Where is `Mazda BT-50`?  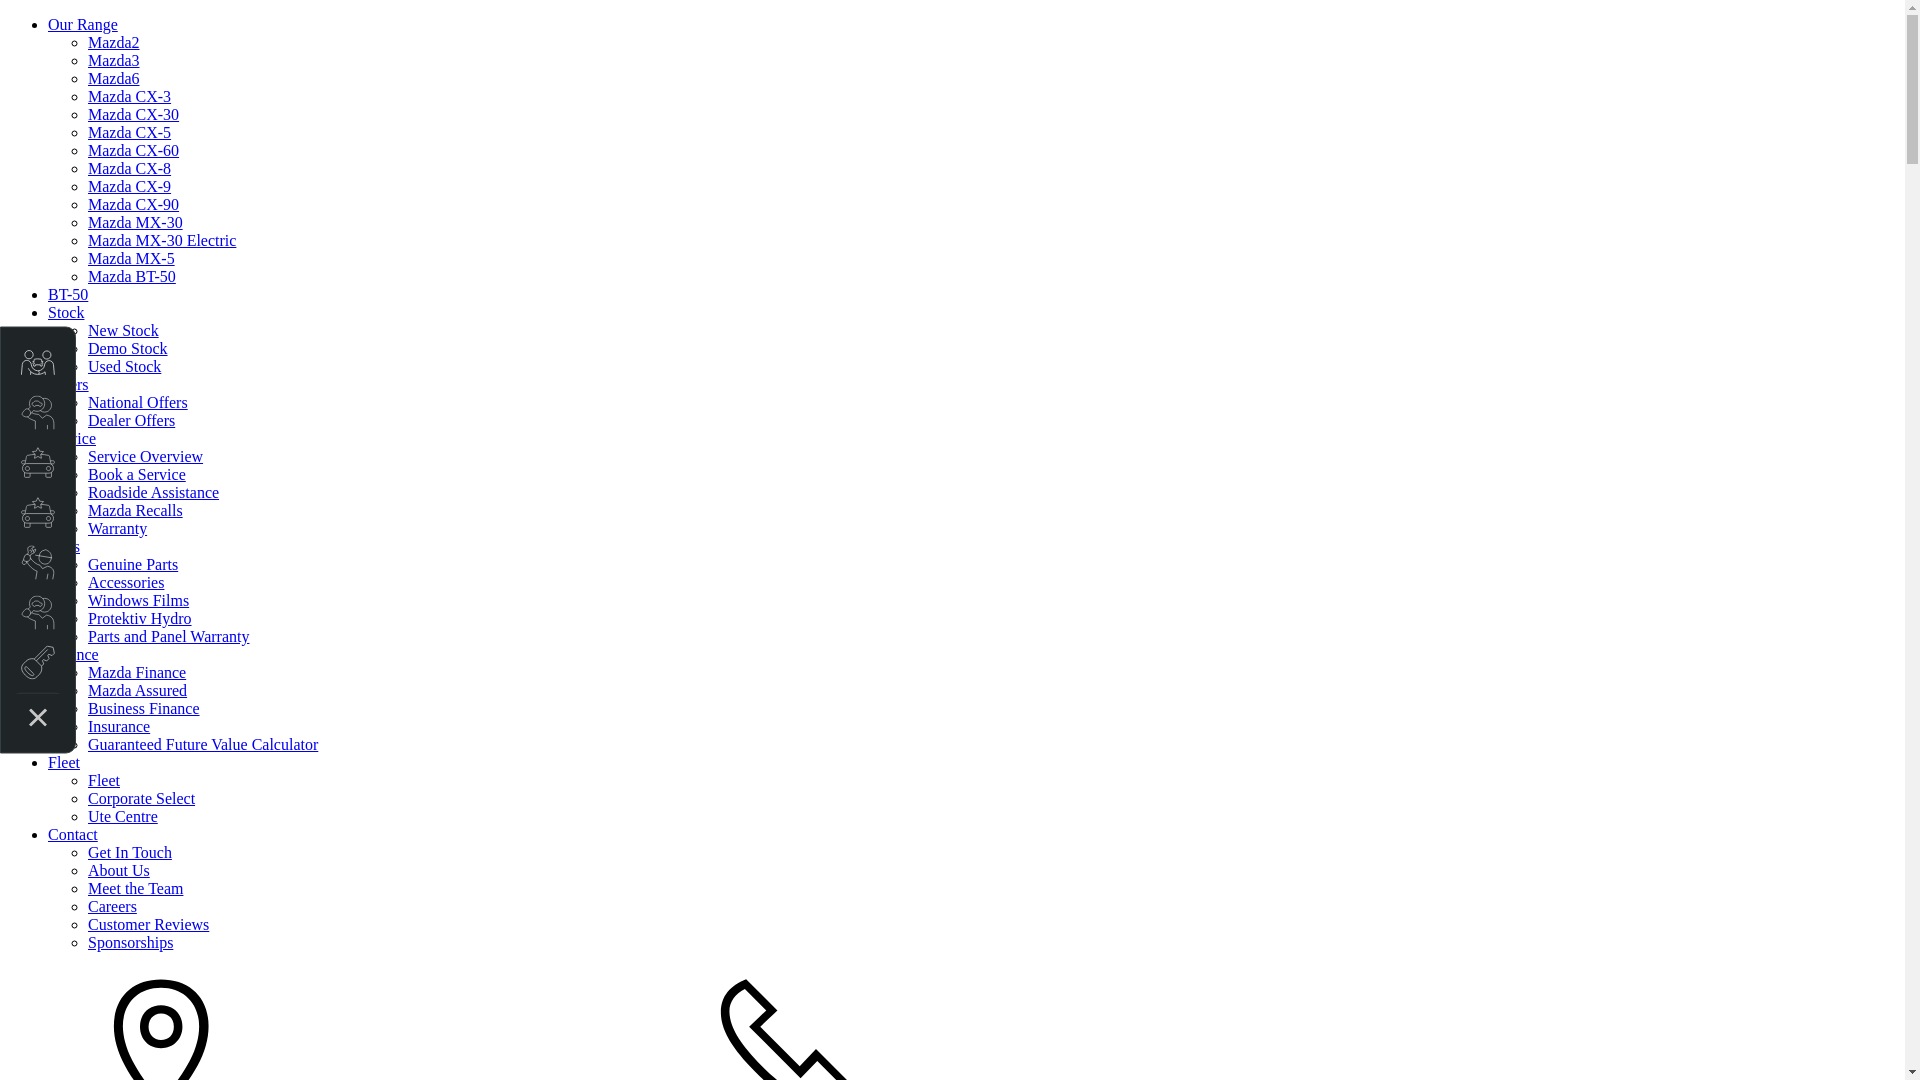 Mazda BT-50 is located at coordinates (132, 276).